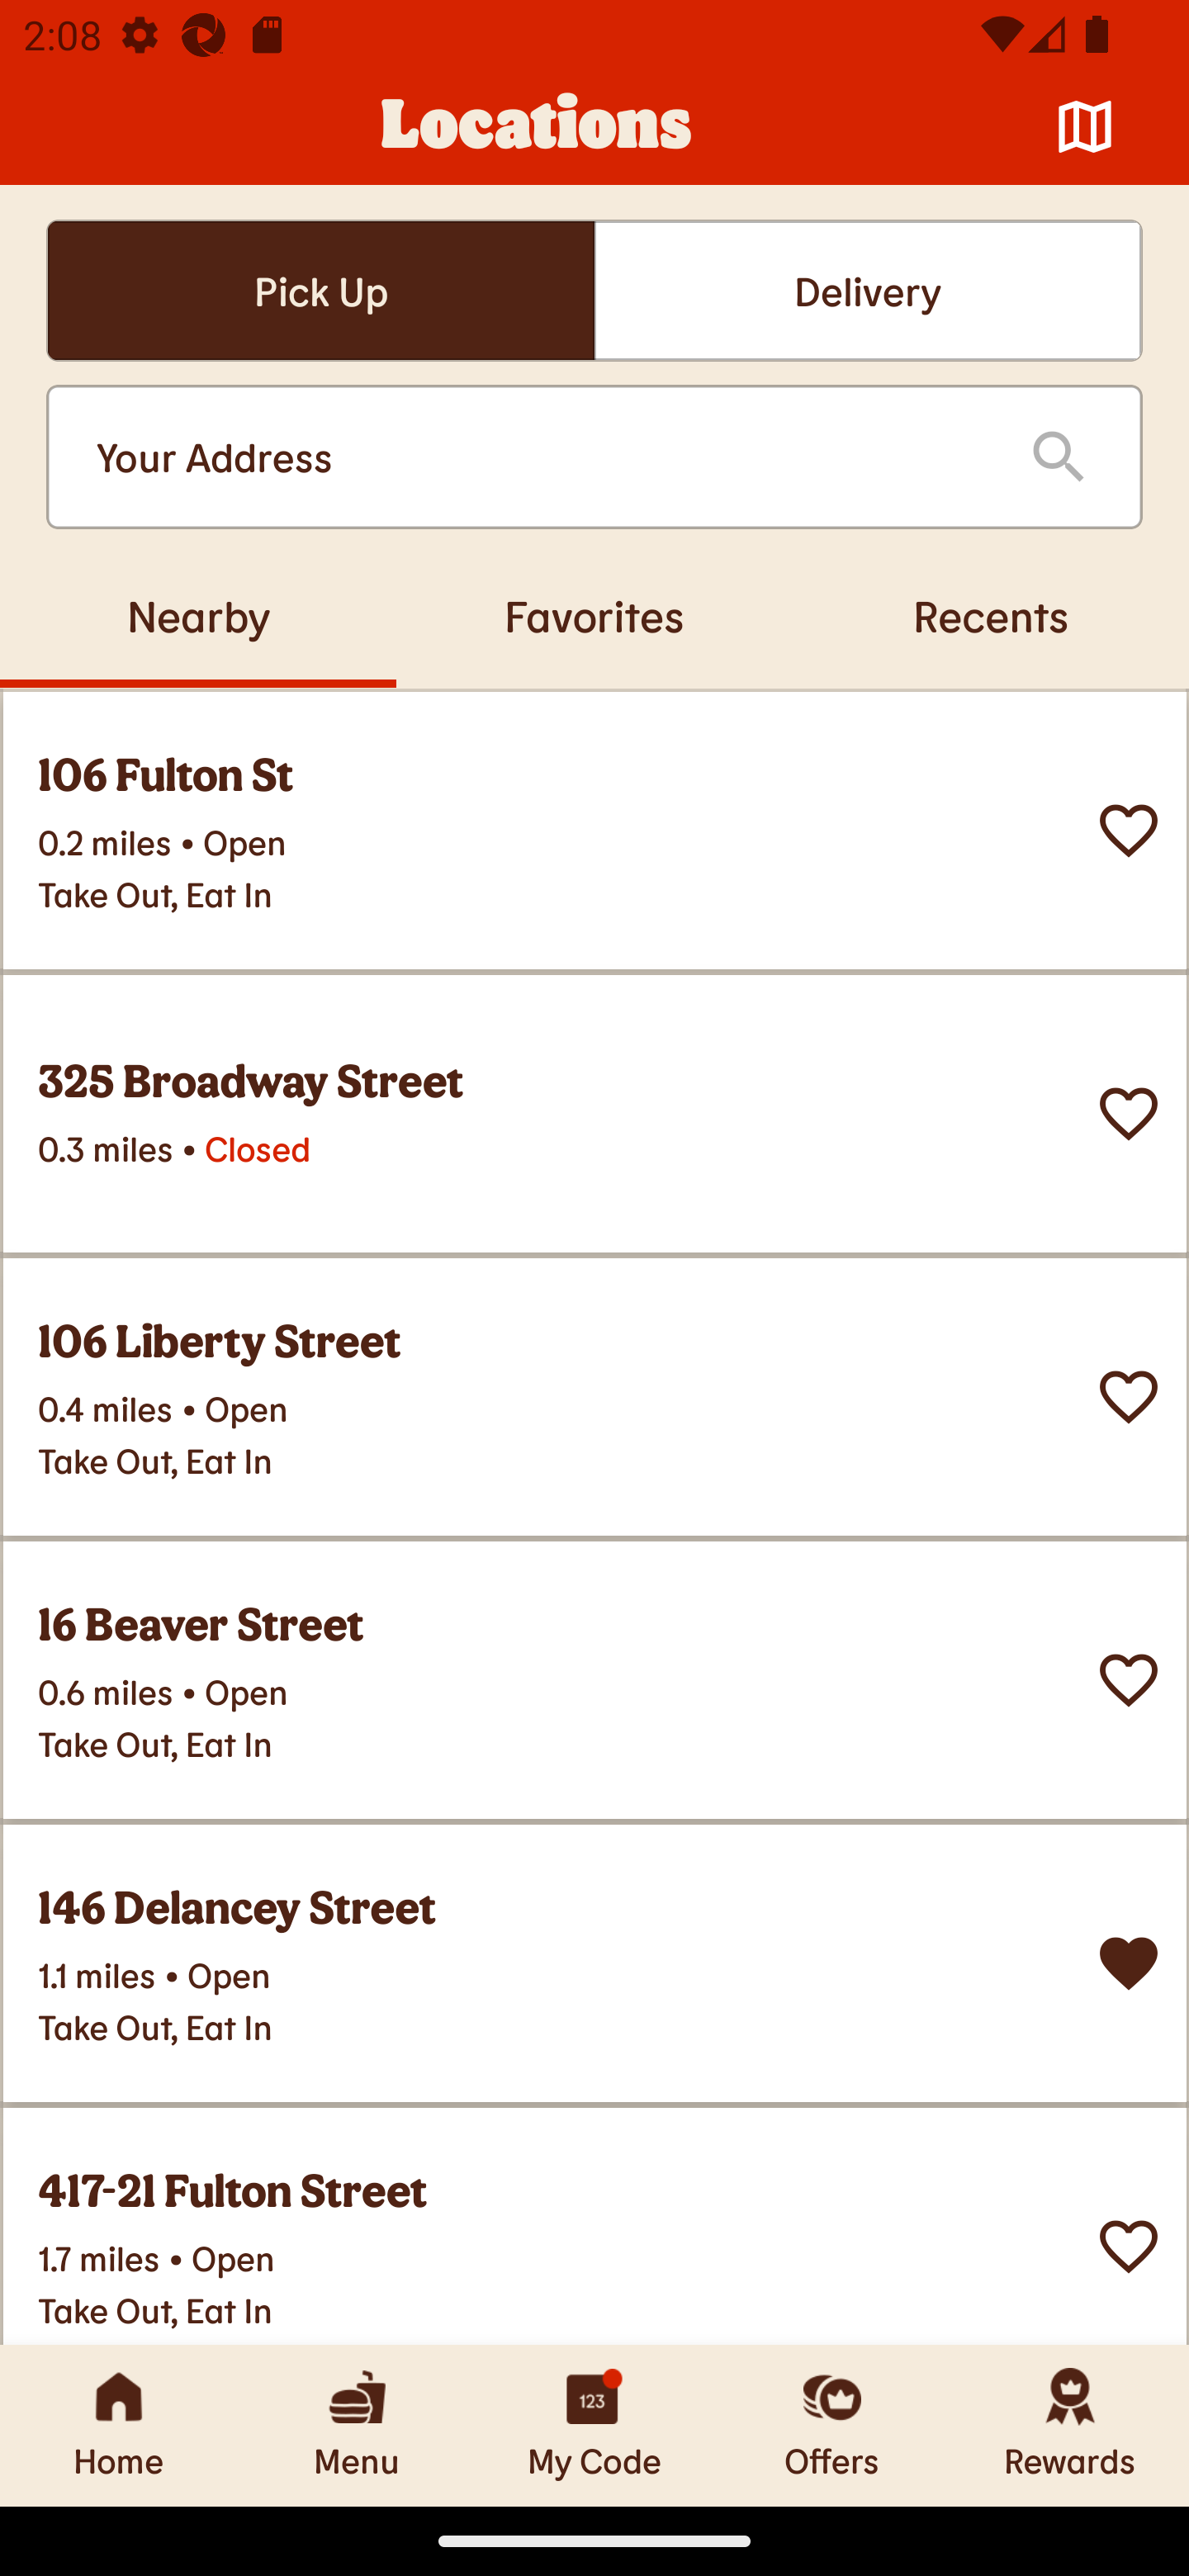 The width and height of the screenshot is (1189, 2576). Describe the element at coordinates (1129, 1963) in the screenshot. I see `Remove from Favorites? ` at that location.